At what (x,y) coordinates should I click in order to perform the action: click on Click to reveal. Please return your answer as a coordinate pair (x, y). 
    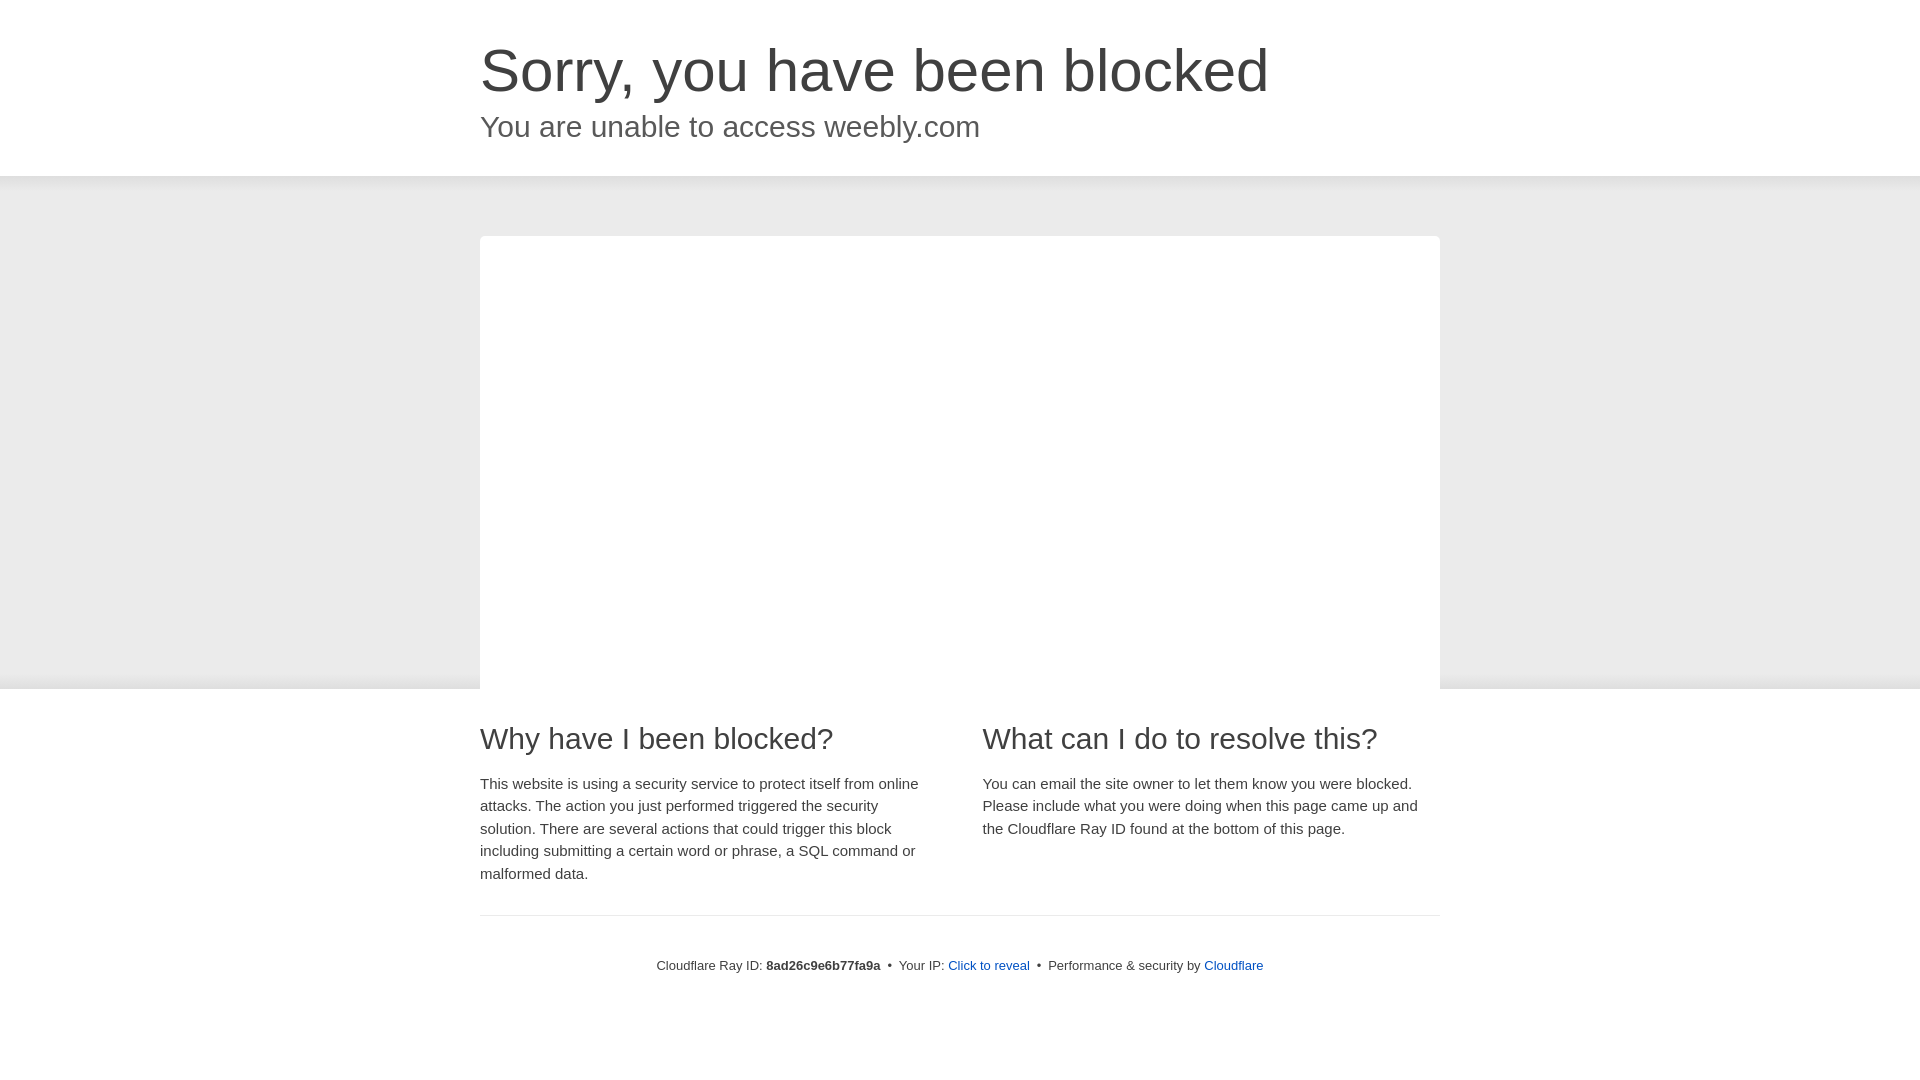
    Looking at the image, I should click on (988, 966).